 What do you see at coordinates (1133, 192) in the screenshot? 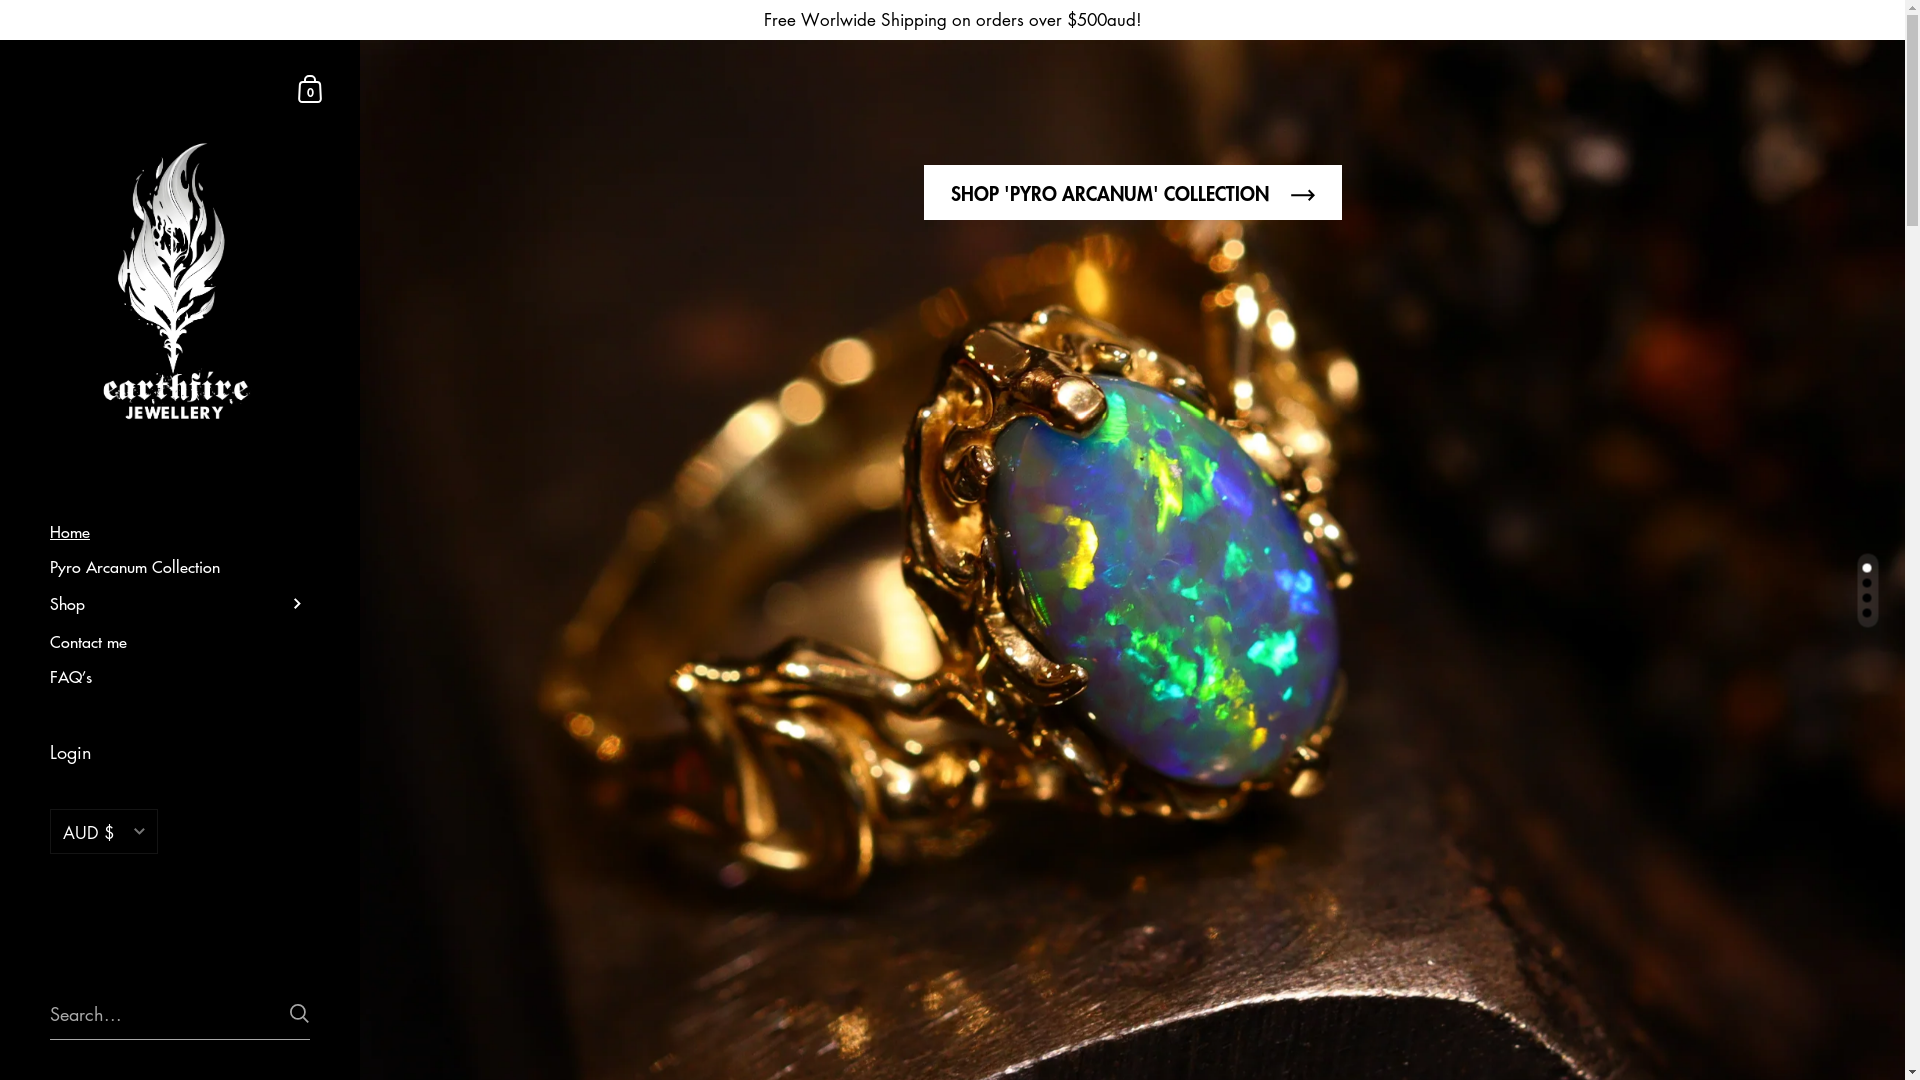
I see `SHOP 'PYRO ARCANUM' COLLECTION` at bounding box center [1133, 192].